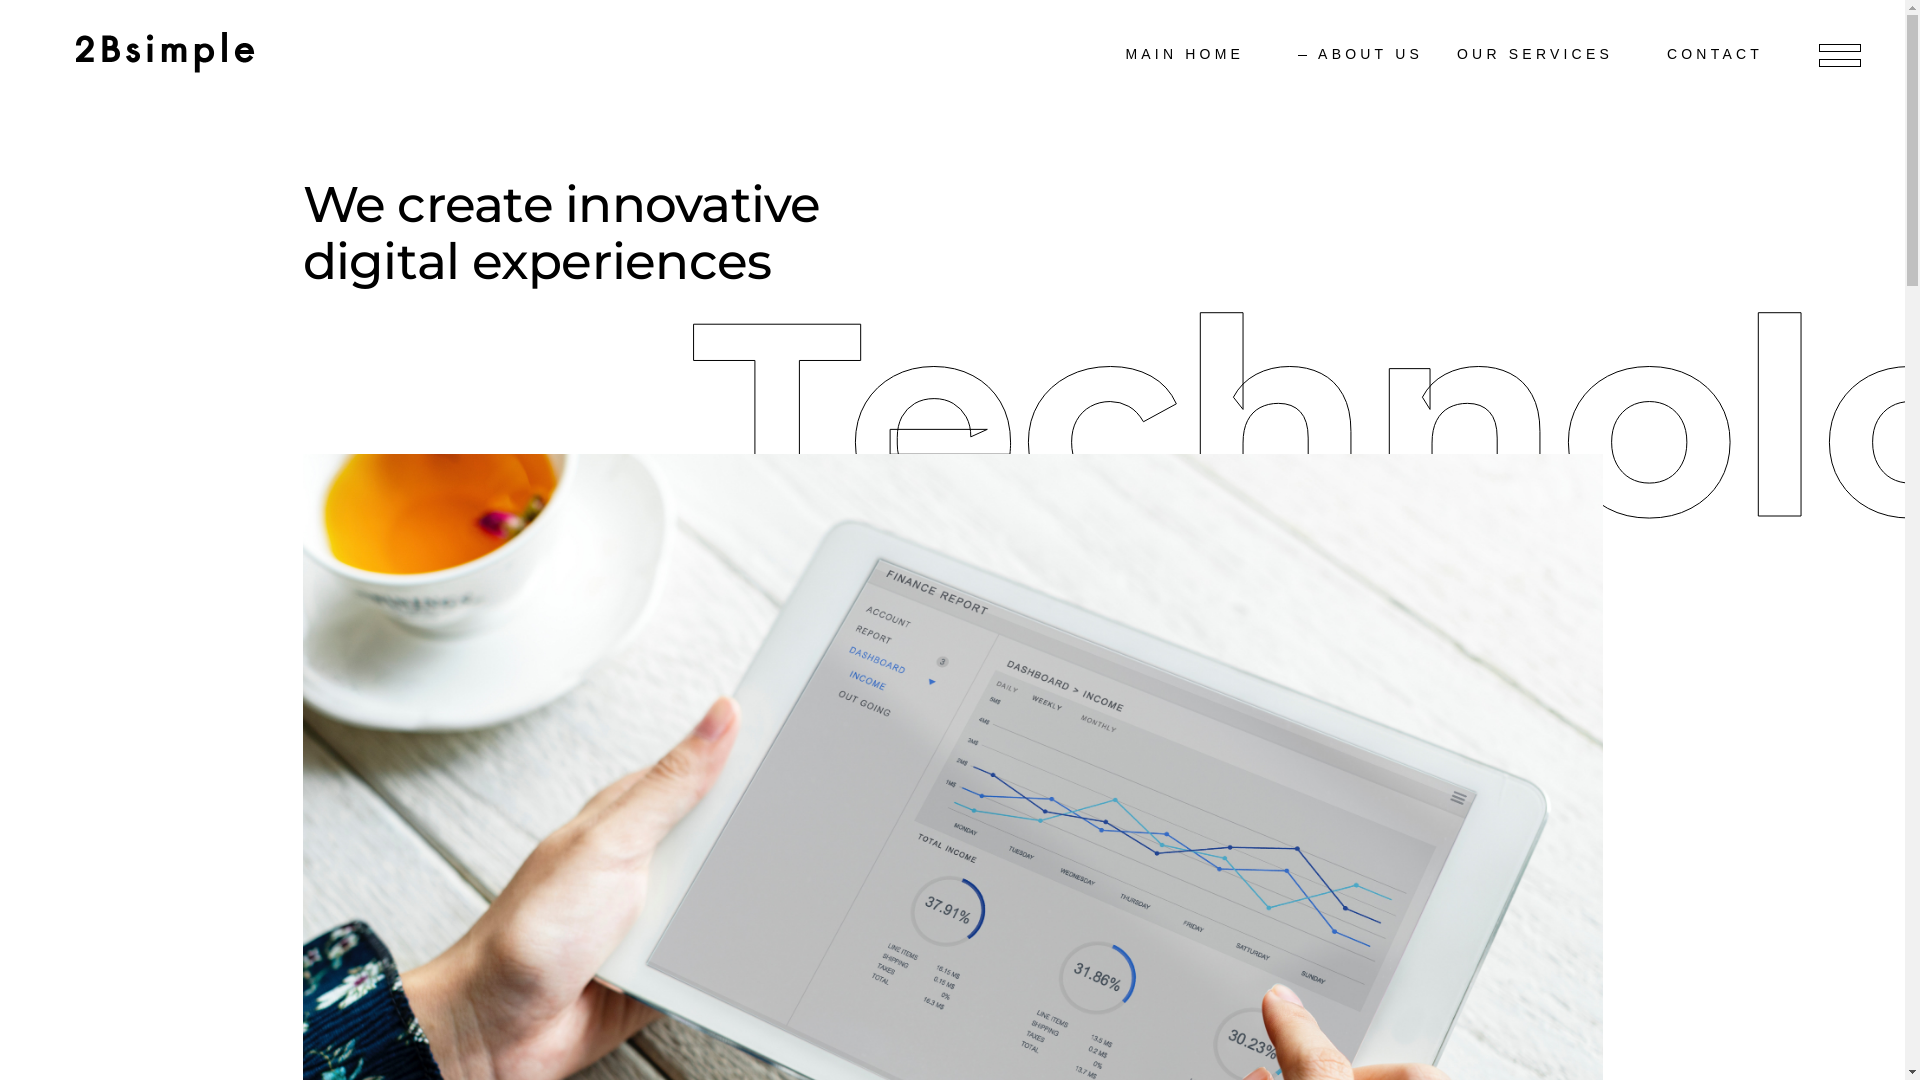 This screenshot has width=1920, height=1080. What do you see at coordinates (442, 838) in the screenshot?
I see `INFO@2BSIMPLE.COM` at bounding box center [442, 838].